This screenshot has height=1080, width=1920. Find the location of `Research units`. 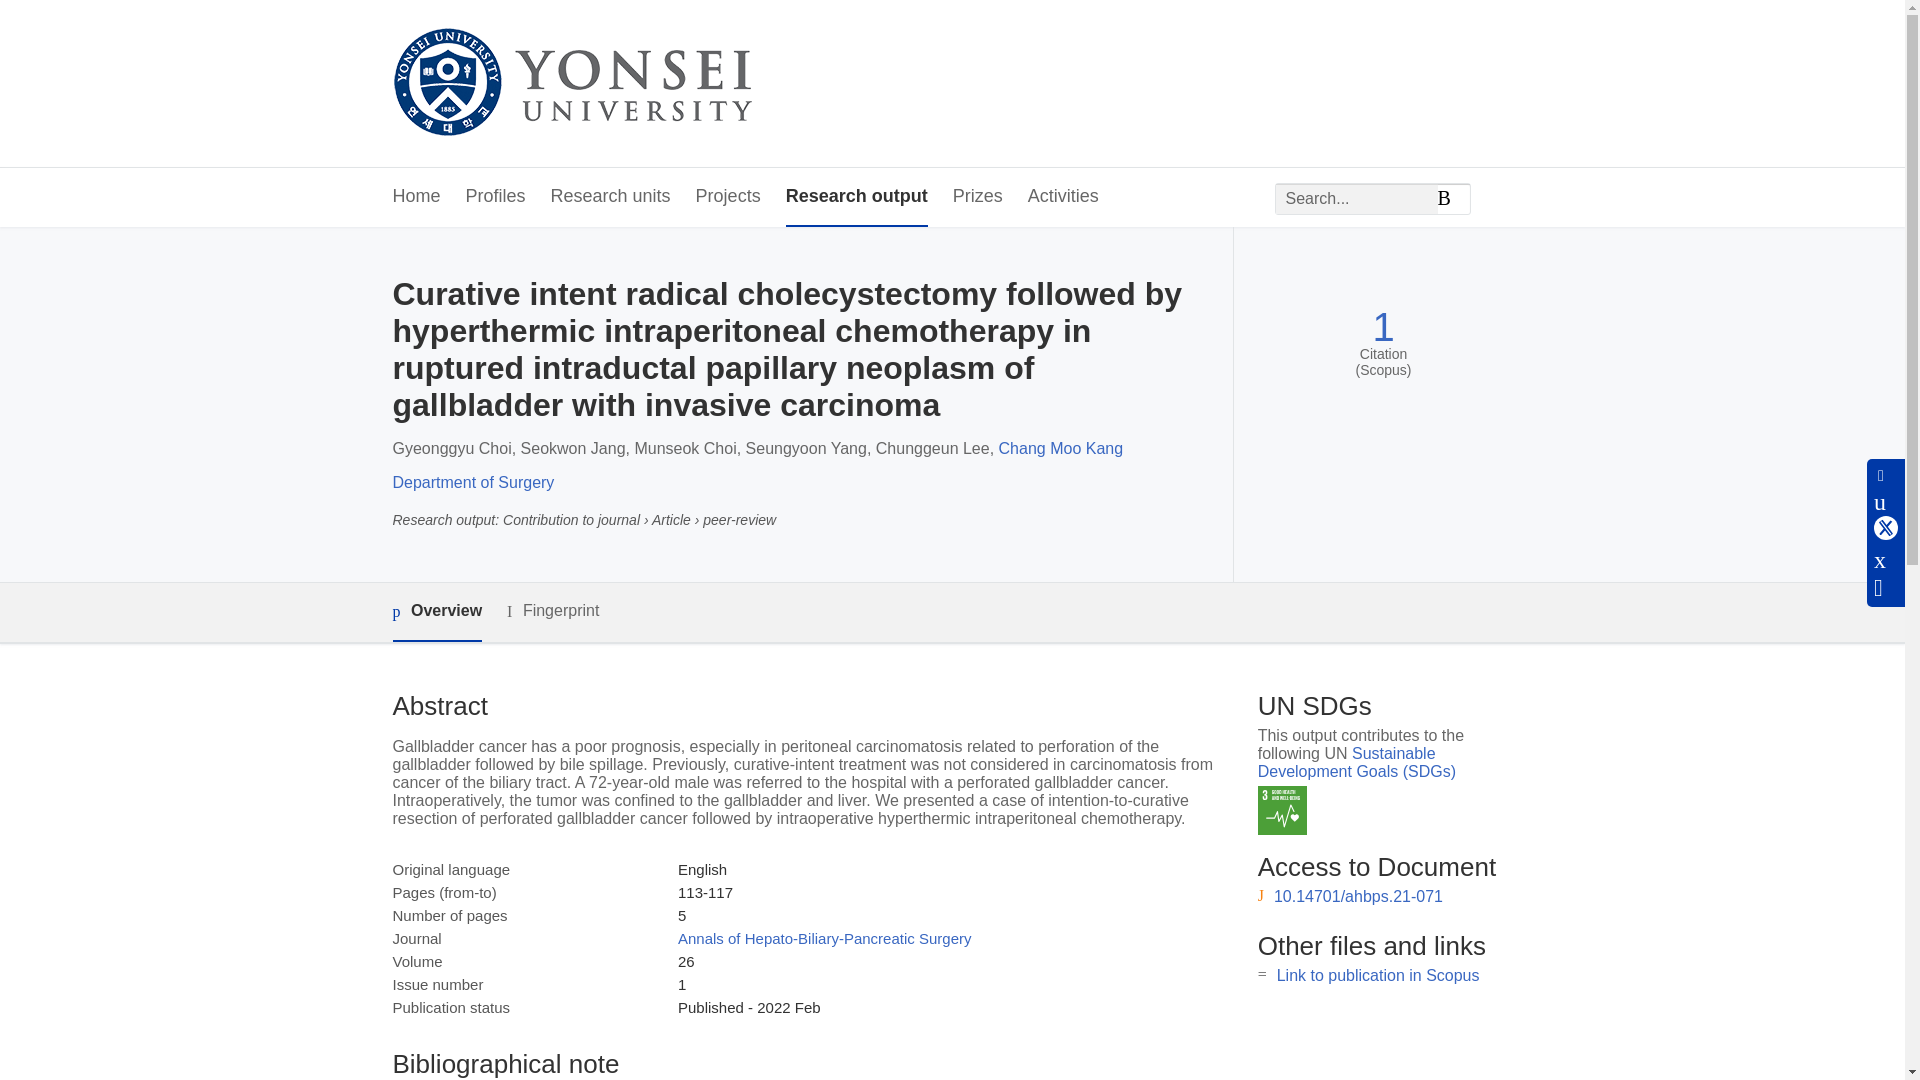

Research units is located at coordinates (610, 197).